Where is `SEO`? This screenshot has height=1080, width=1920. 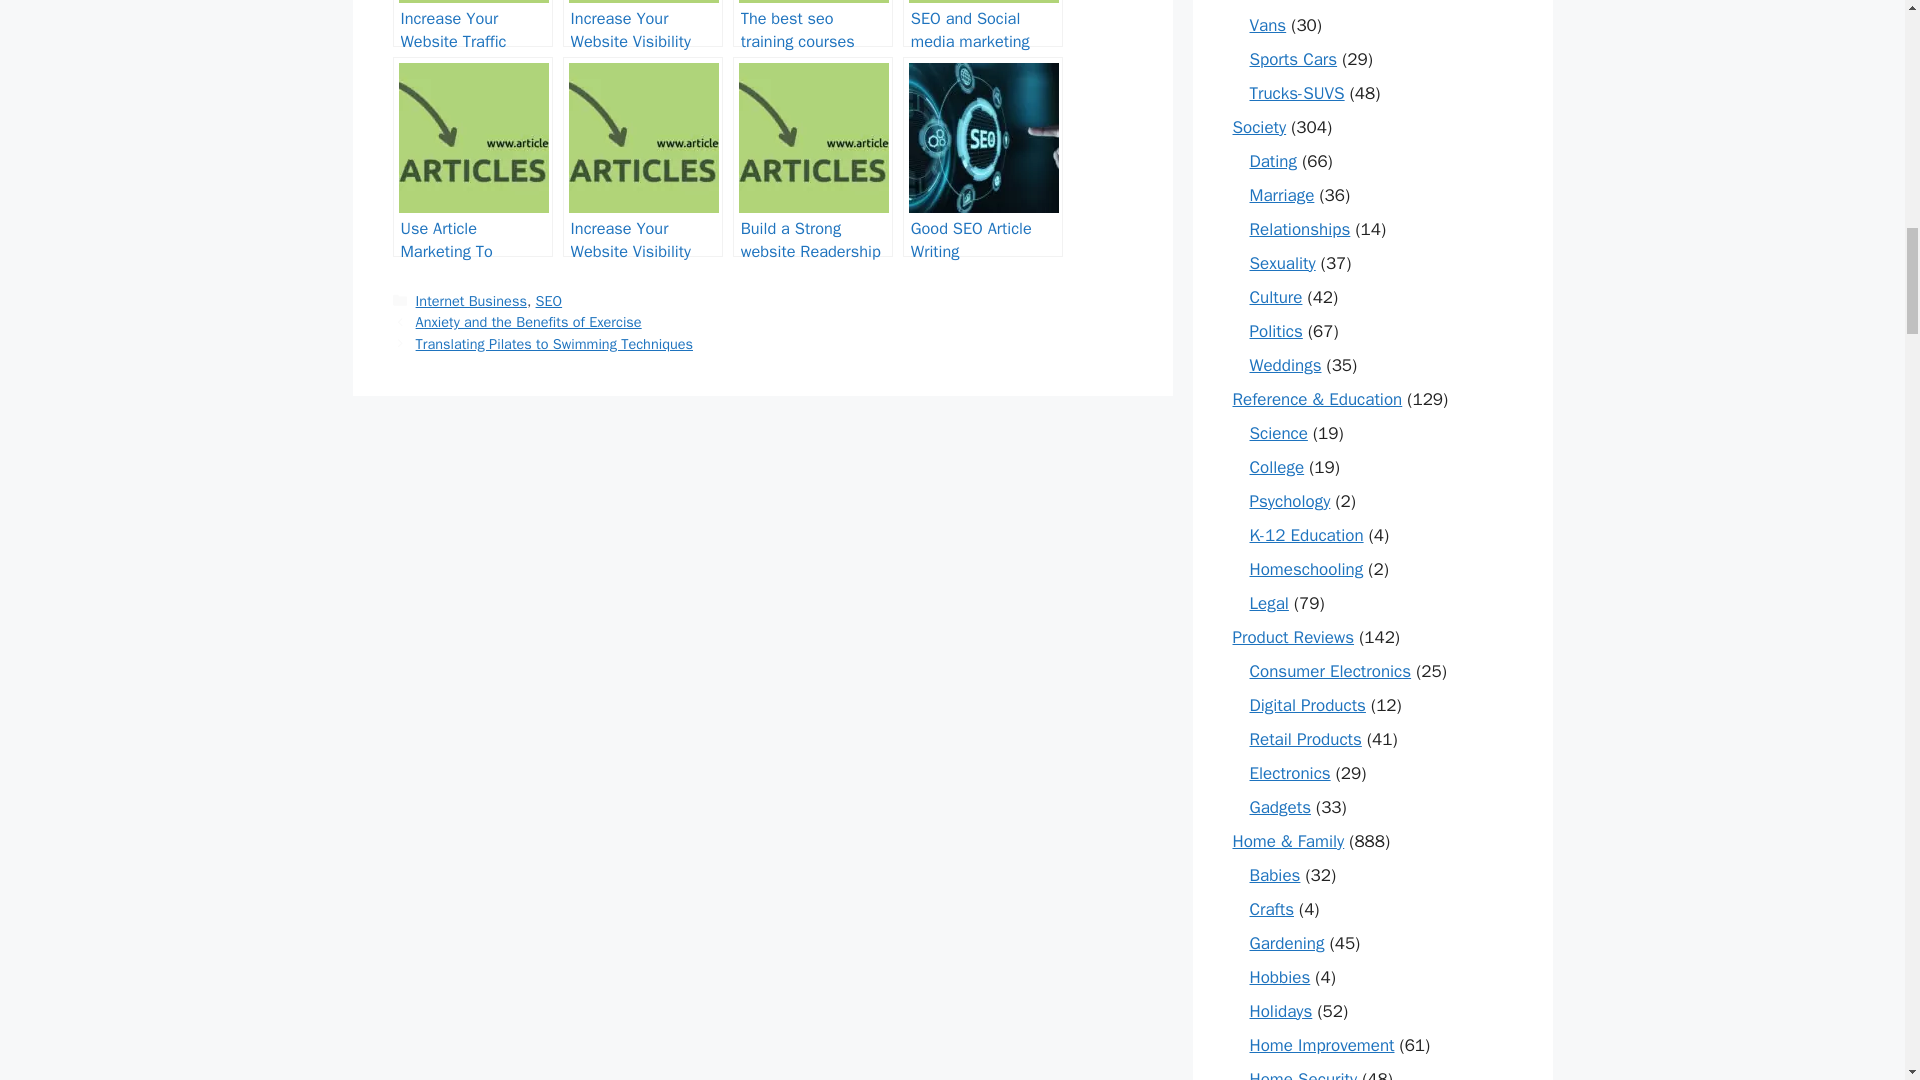
SEO is located at coordinates (548, 300).